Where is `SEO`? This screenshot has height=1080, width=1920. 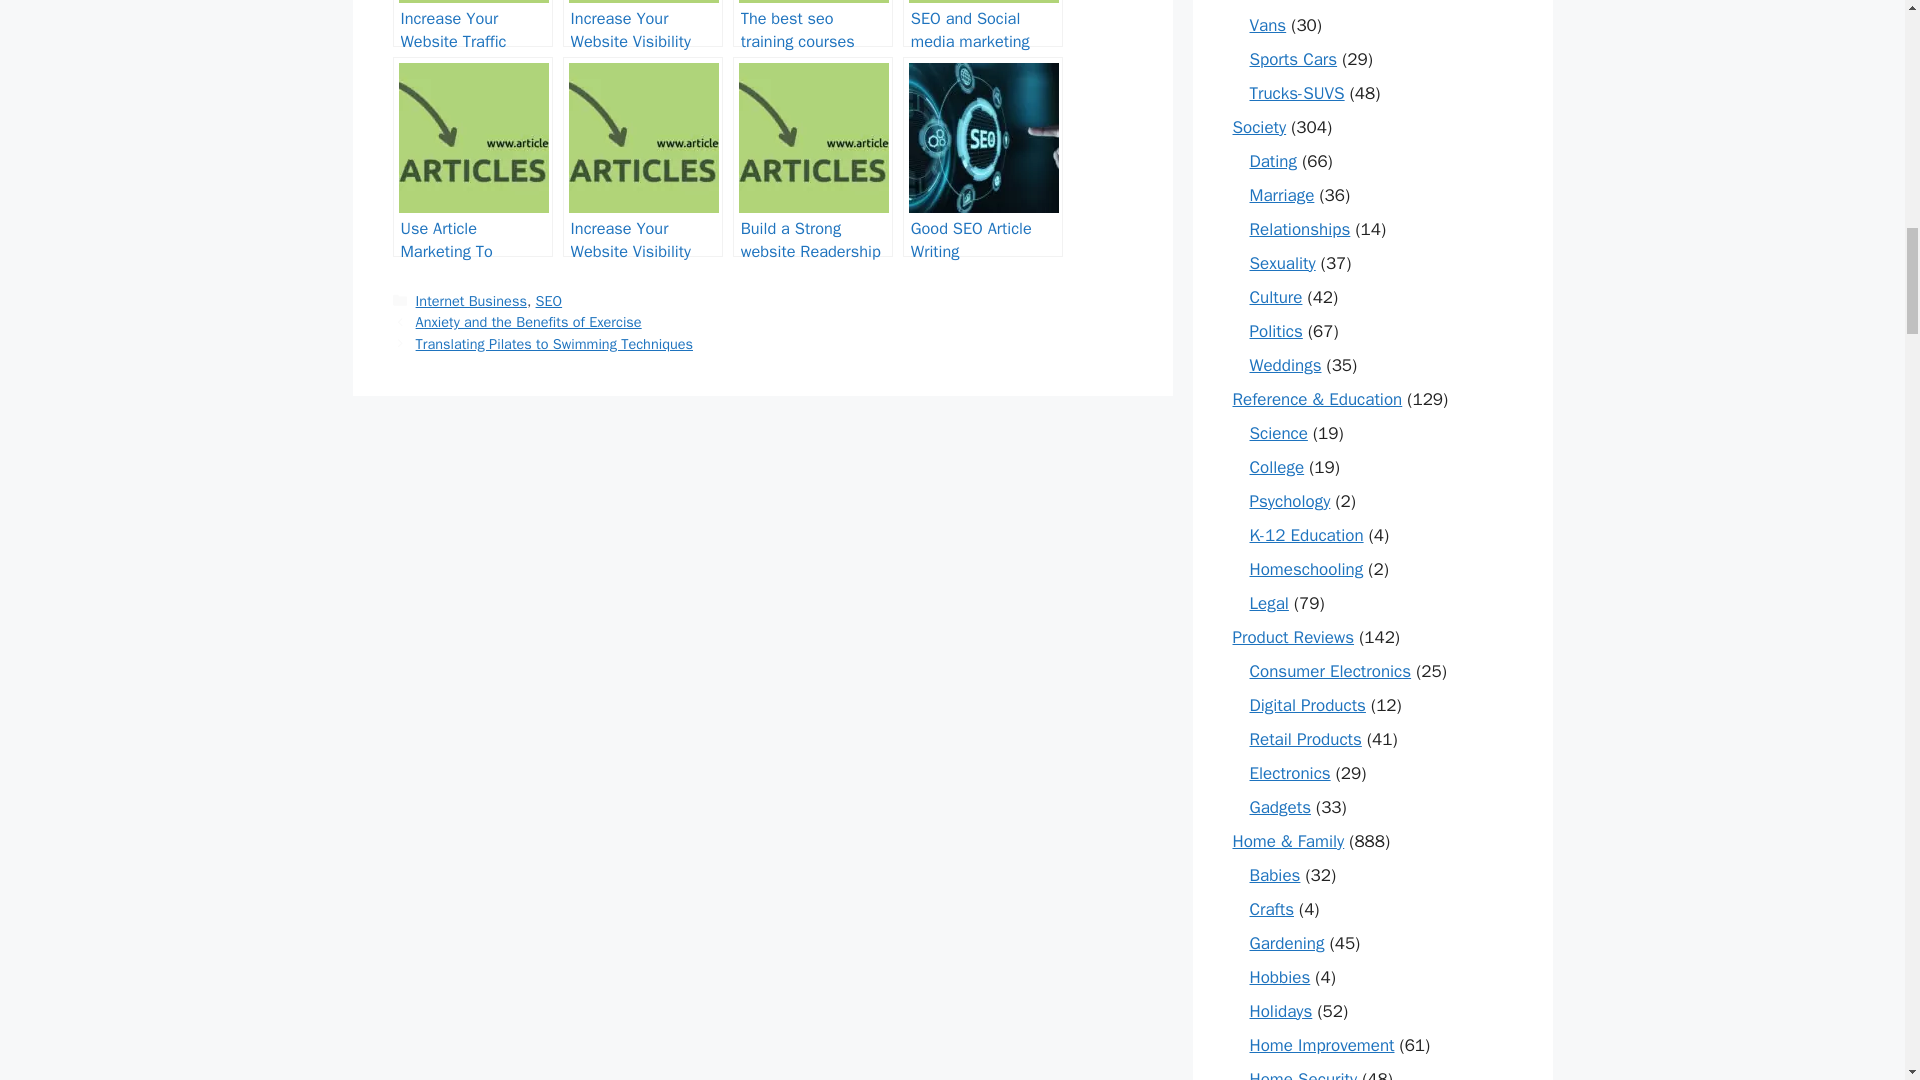
SEO is located at coordinates (548, 300).